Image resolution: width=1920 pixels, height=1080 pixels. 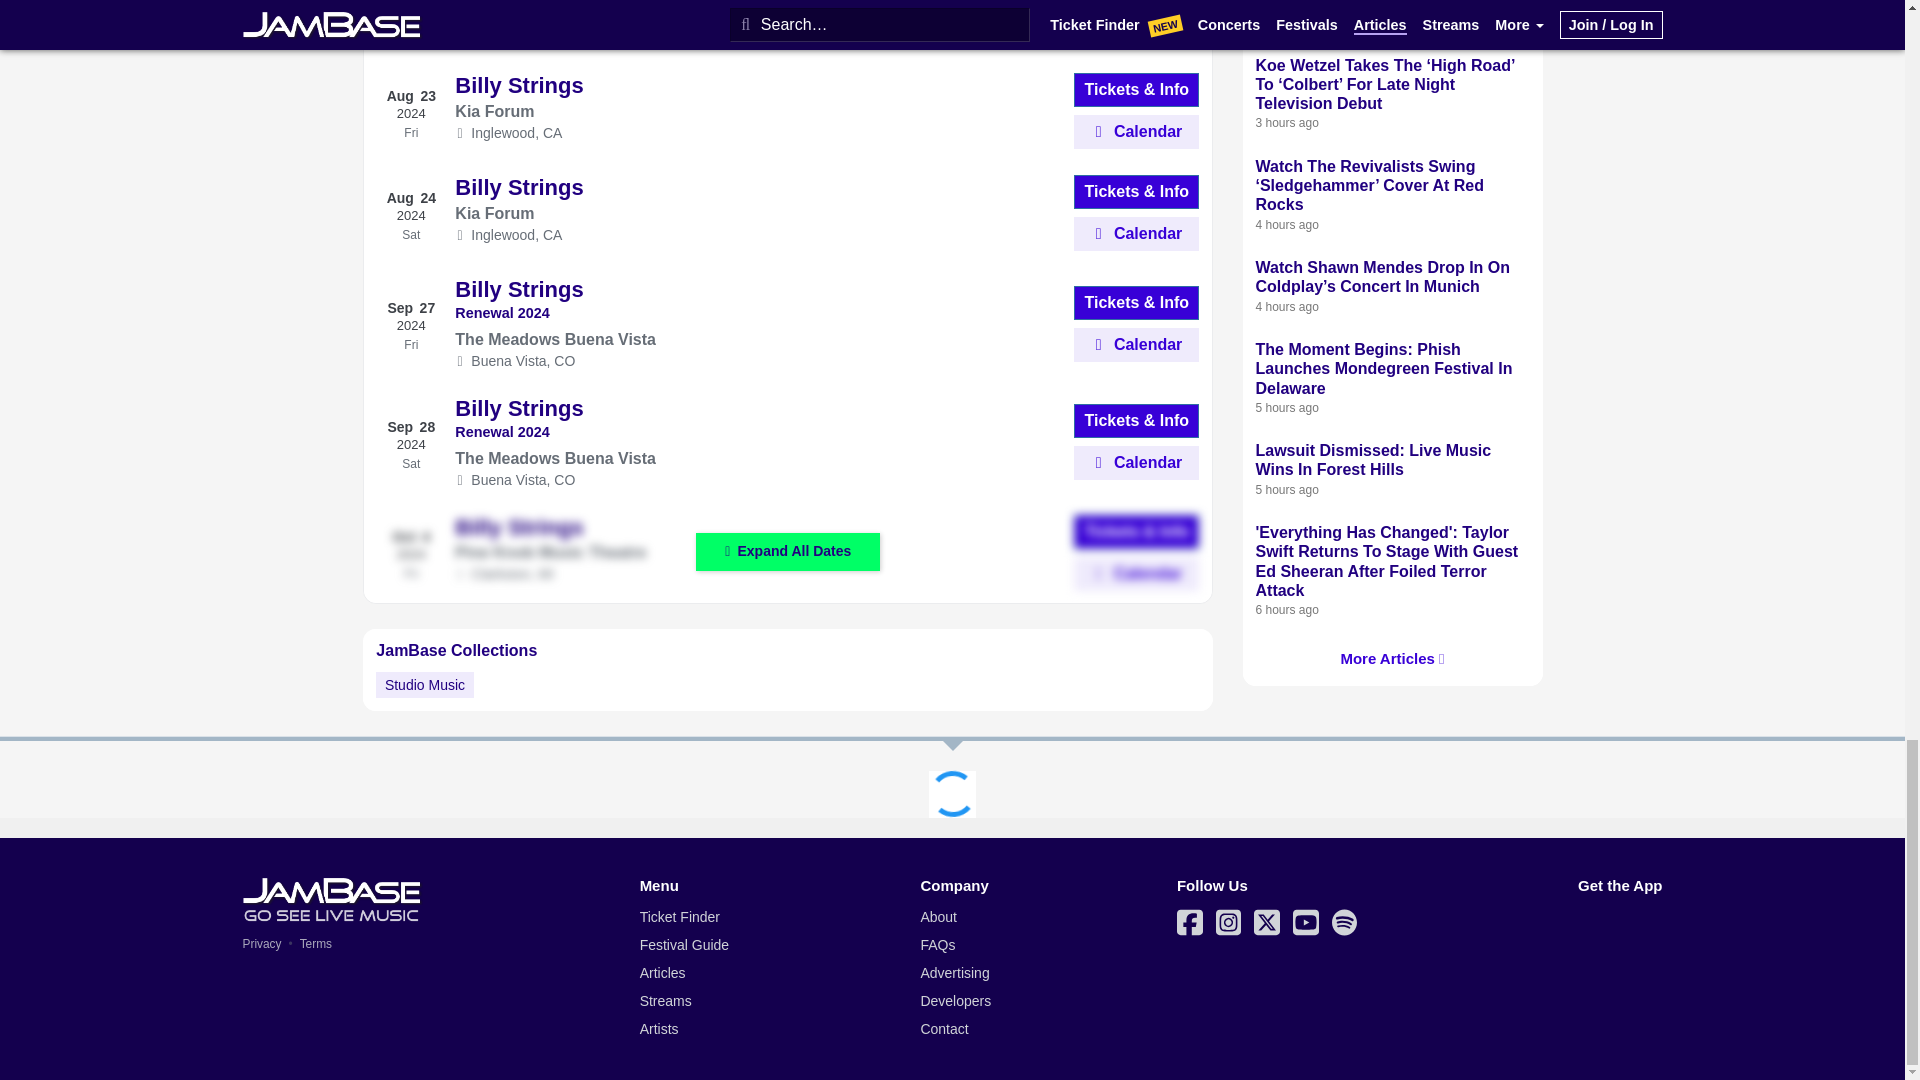 I want to click on Click to register or log in., so click(x=1136, y=462).